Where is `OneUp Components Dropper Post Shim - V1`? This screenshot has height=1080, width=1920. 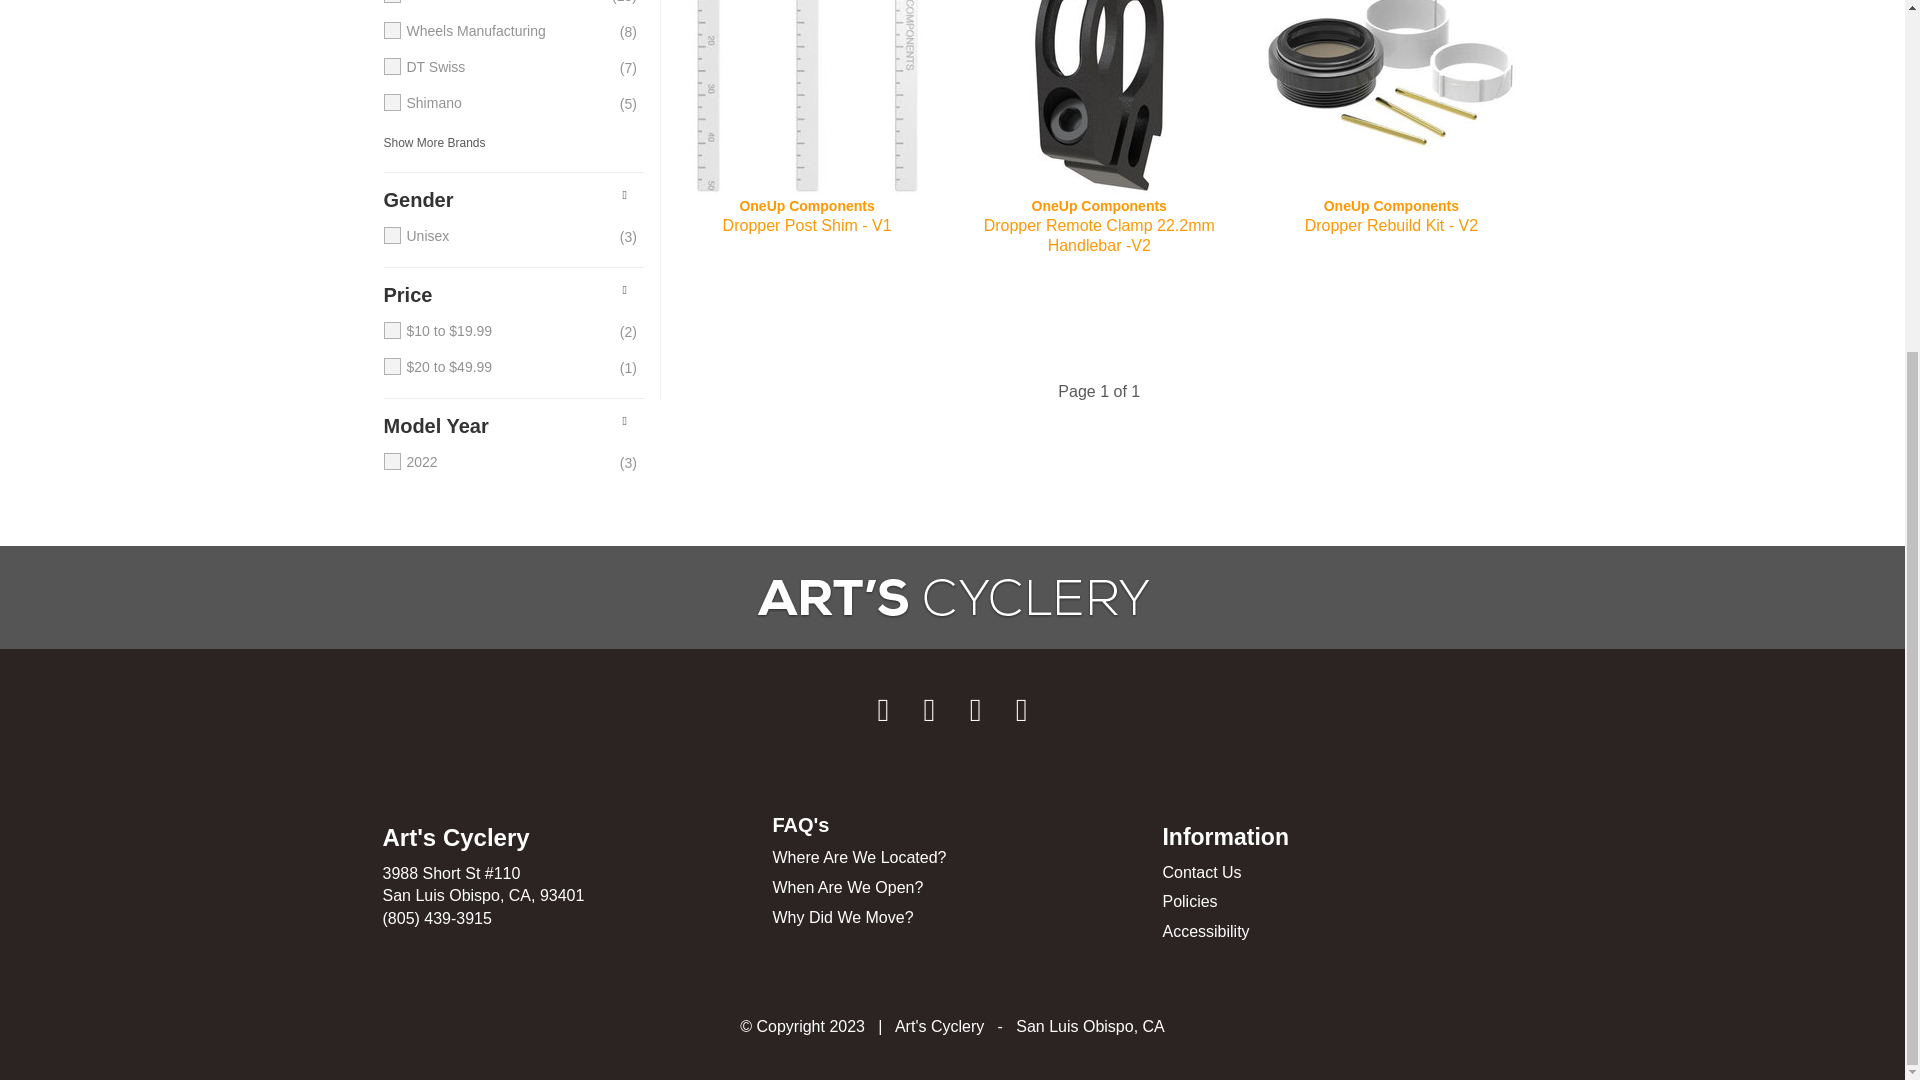
OneUp Components Dropper Post Shim - V1 is located at coordinates (806, 98).